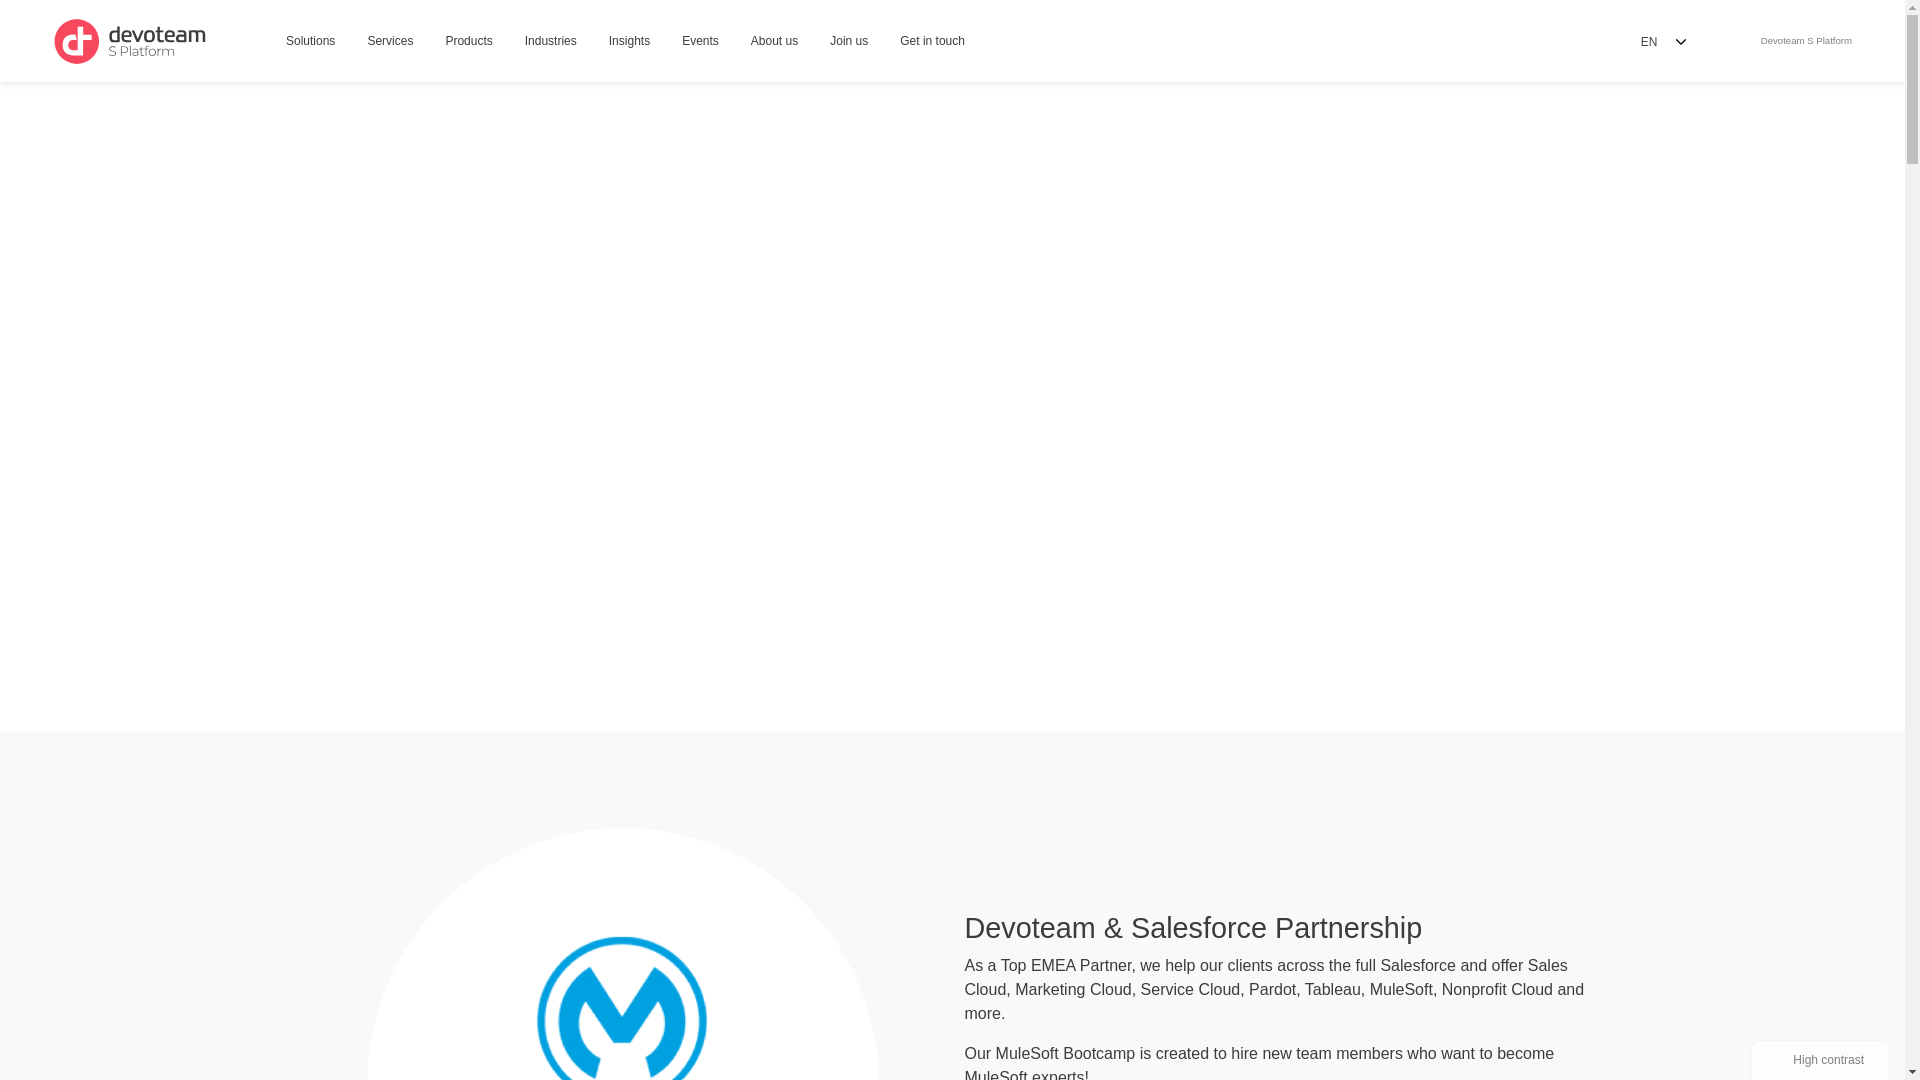  What do you see at coordinates (468, 42) in the screenshot?
I see `Products` at bounding box center [468, 42].